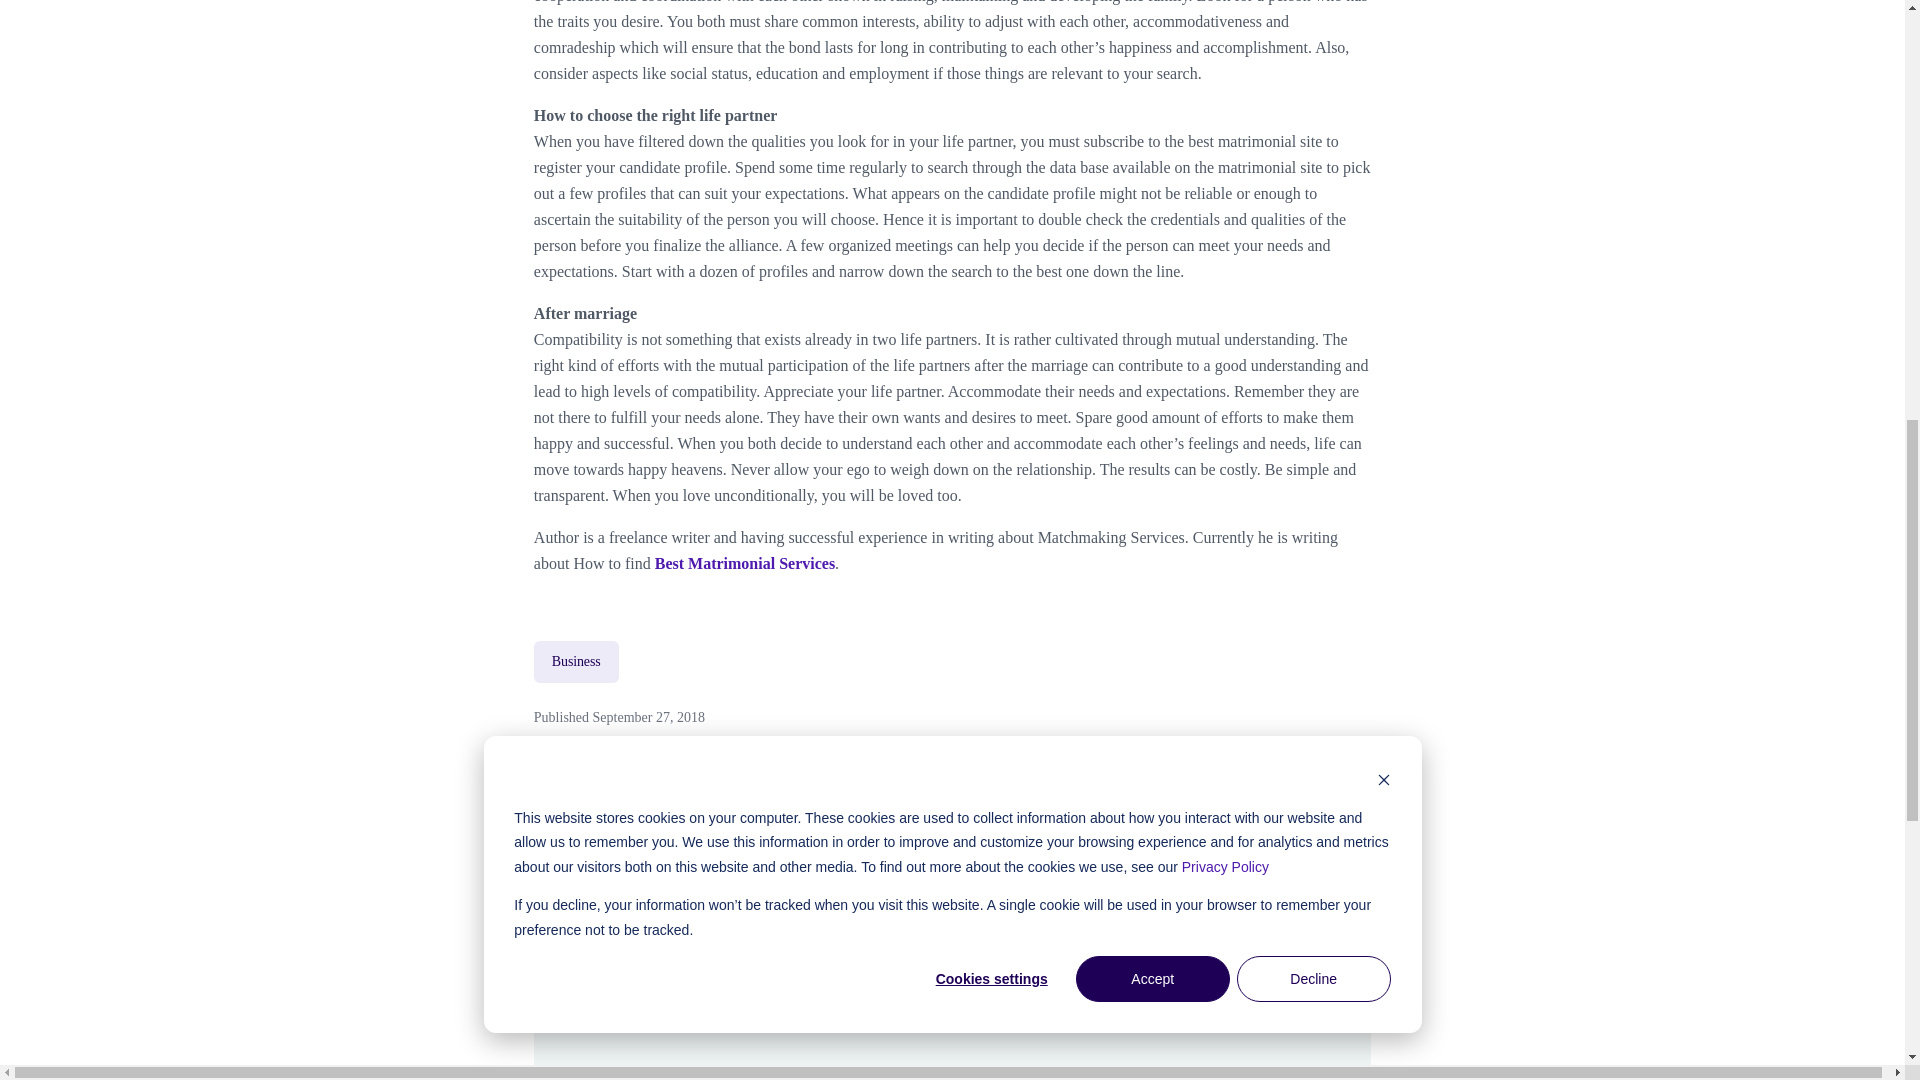 The height and width of the screenshot is (1080, 1920). What do you see at coordinates (735, 1003) in the screenshot?
I see `abhimanyu-singh` at bounding box center [735, 1003].